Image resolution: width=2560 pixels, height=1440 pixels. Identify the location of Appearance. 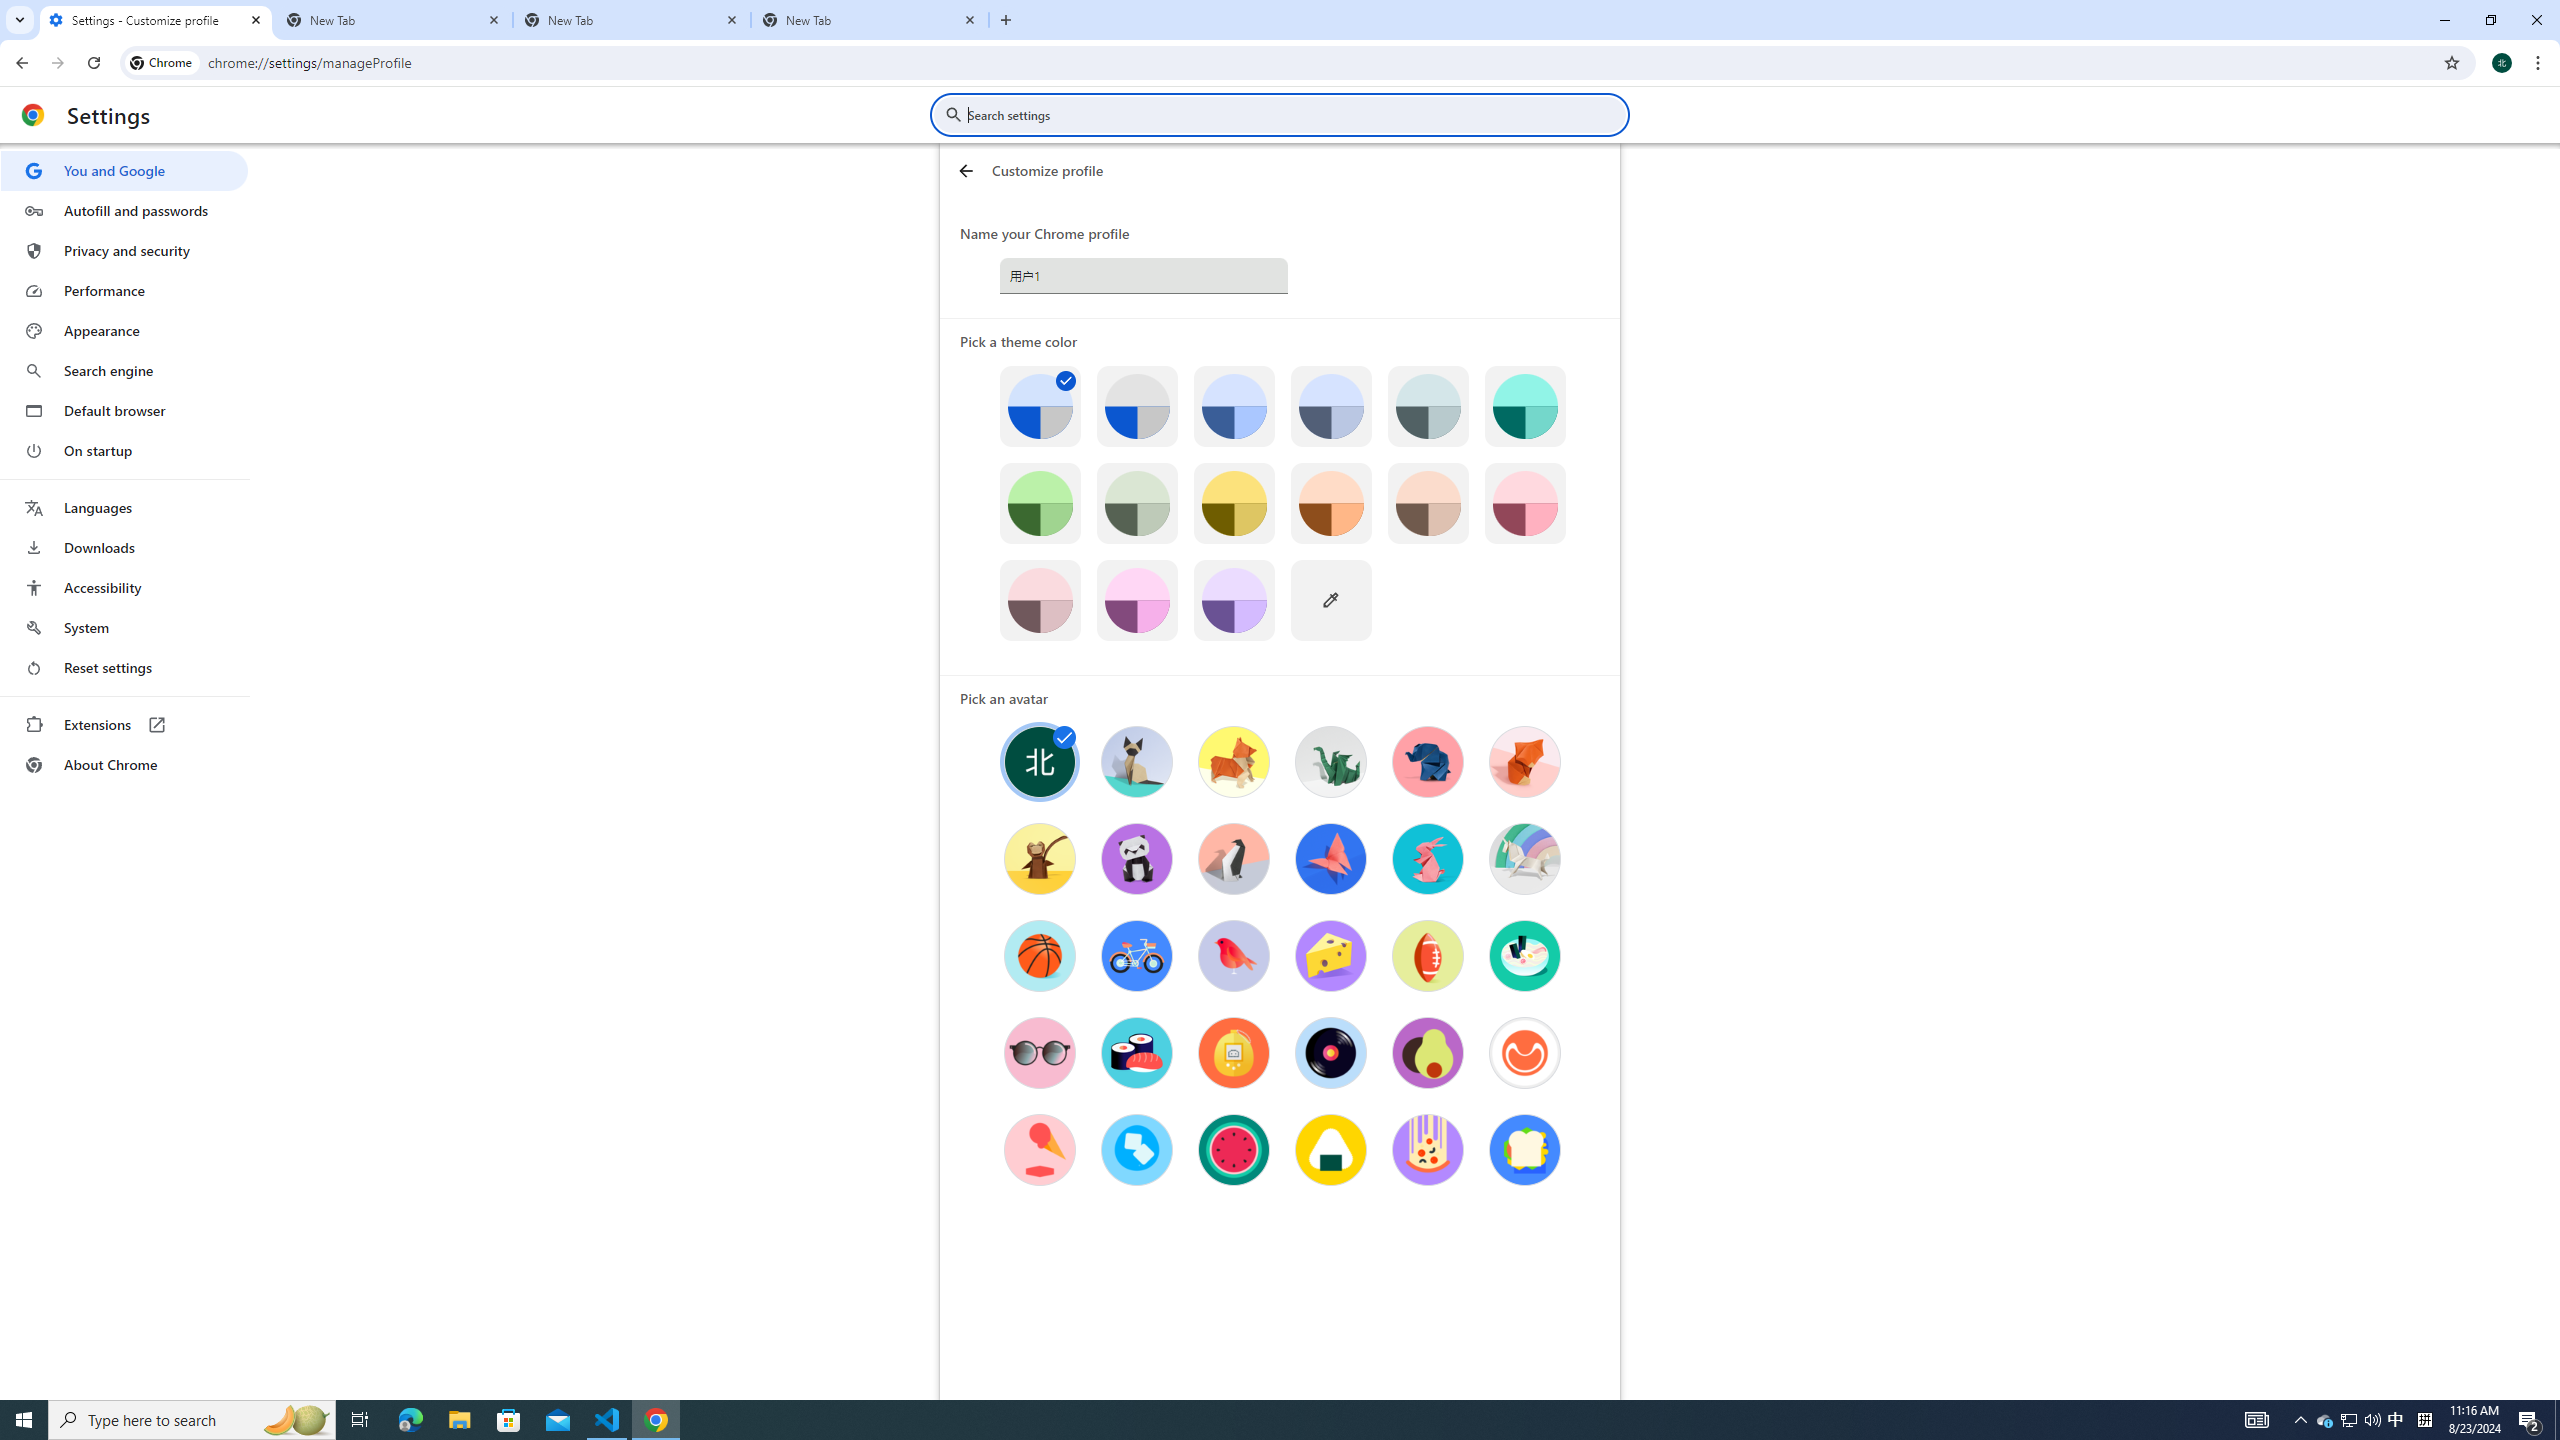
(124, 331).